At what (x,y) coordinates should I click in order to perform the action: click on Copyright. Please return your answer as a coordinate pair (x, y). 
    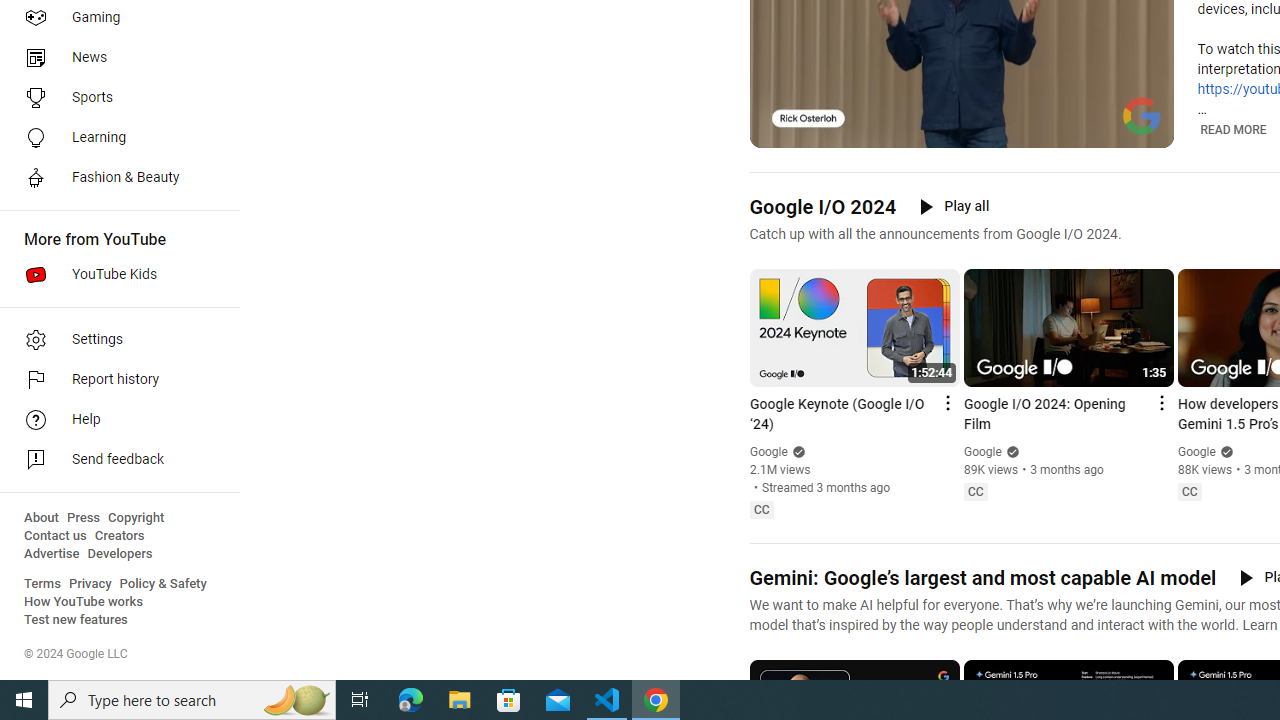
    Looking at the image, I should click on (136, 518).